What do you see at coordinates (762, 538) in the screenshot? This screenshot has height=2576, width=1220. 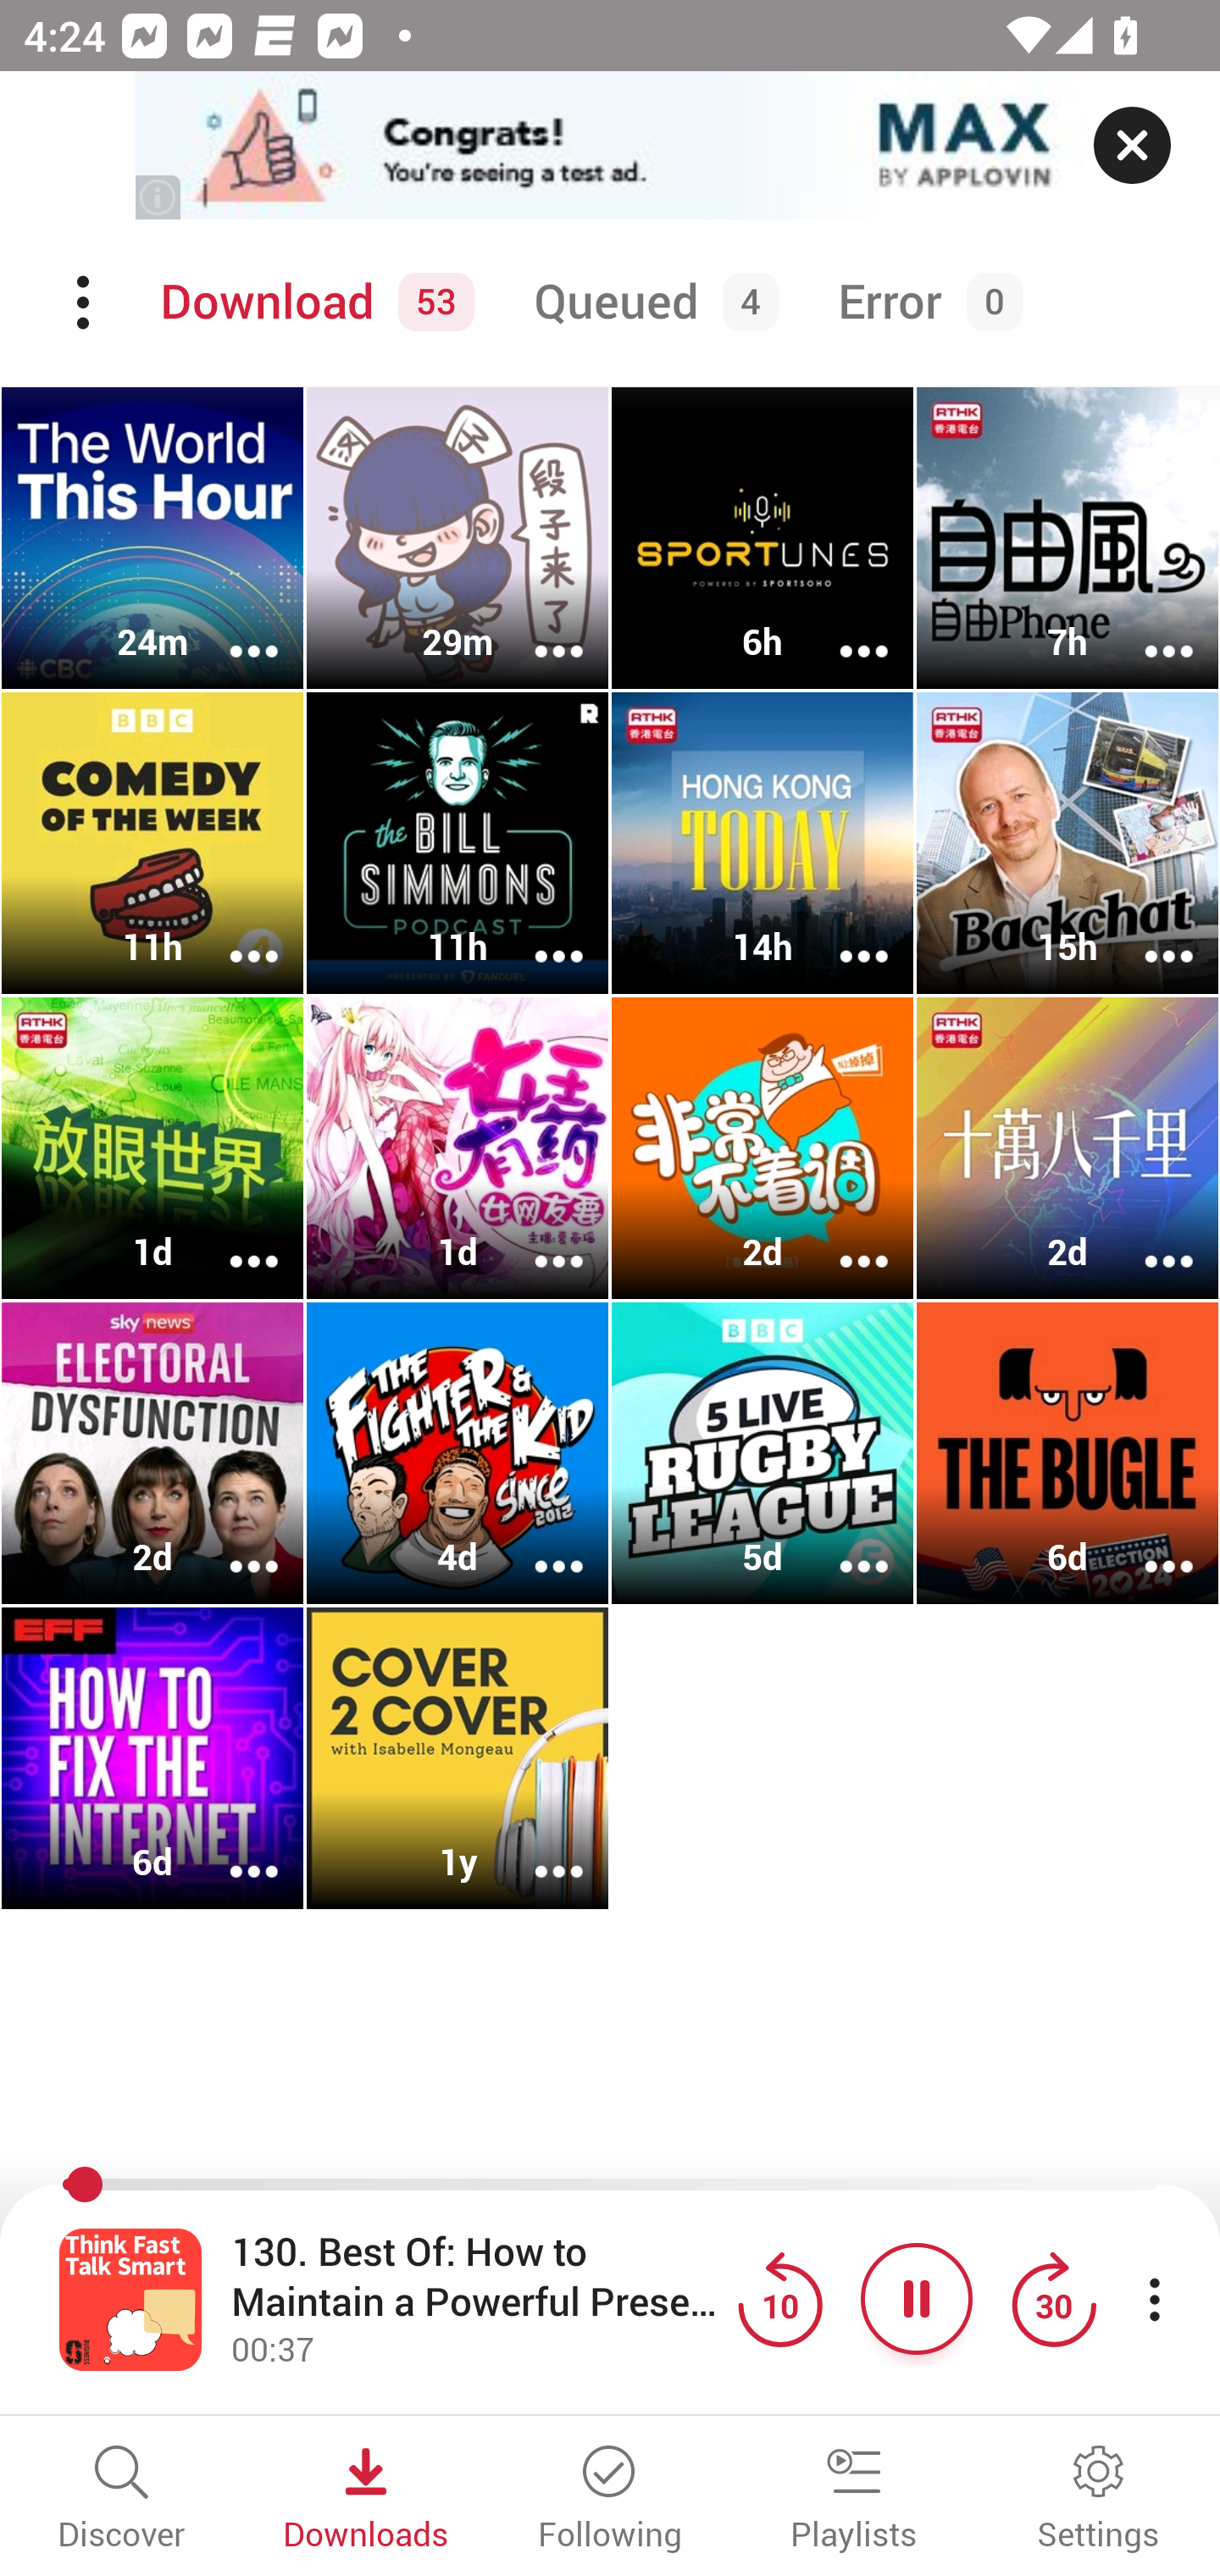 I see `Sportunes HK 6h More options More options` at bounding box center [762, 538].